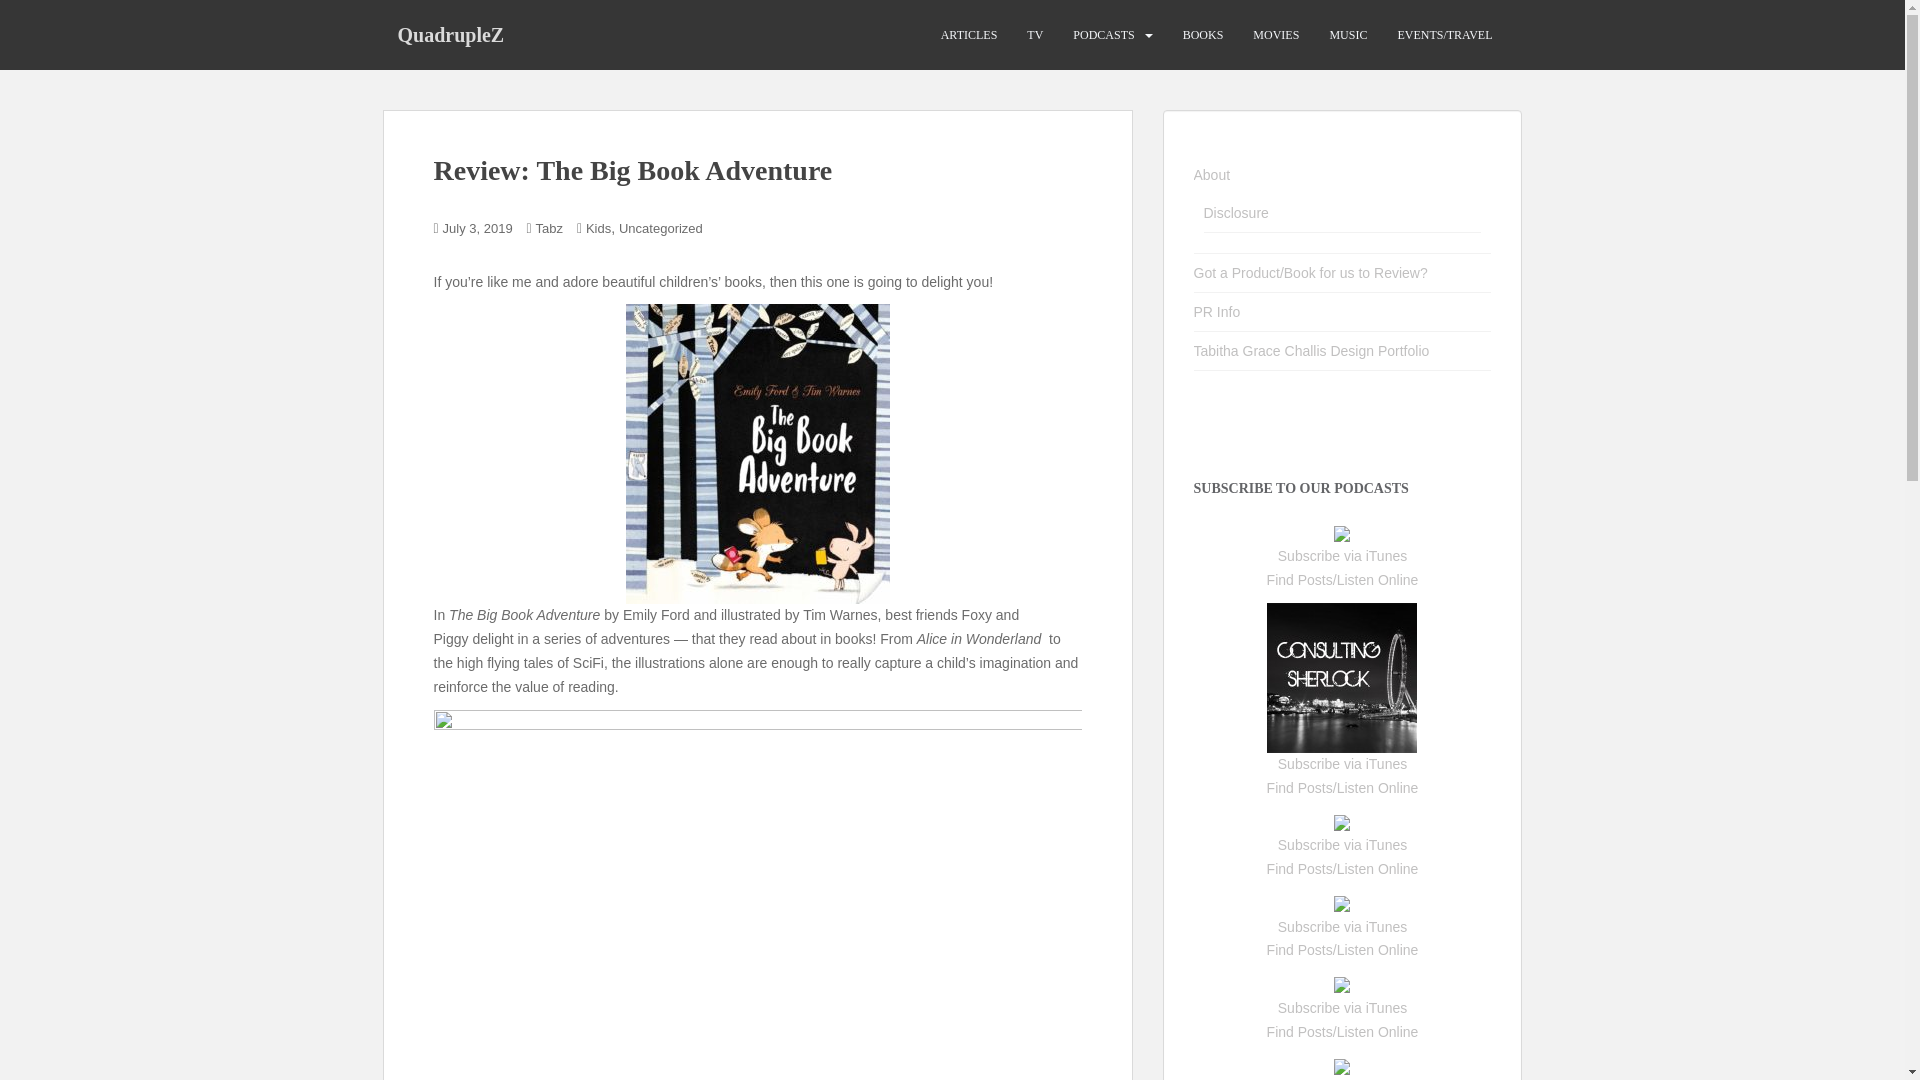 The width and height of the screenshot is (1920, 1080). Describe the element at coordinates (598, 228) in the screenshot. I see `Kids` at that location.